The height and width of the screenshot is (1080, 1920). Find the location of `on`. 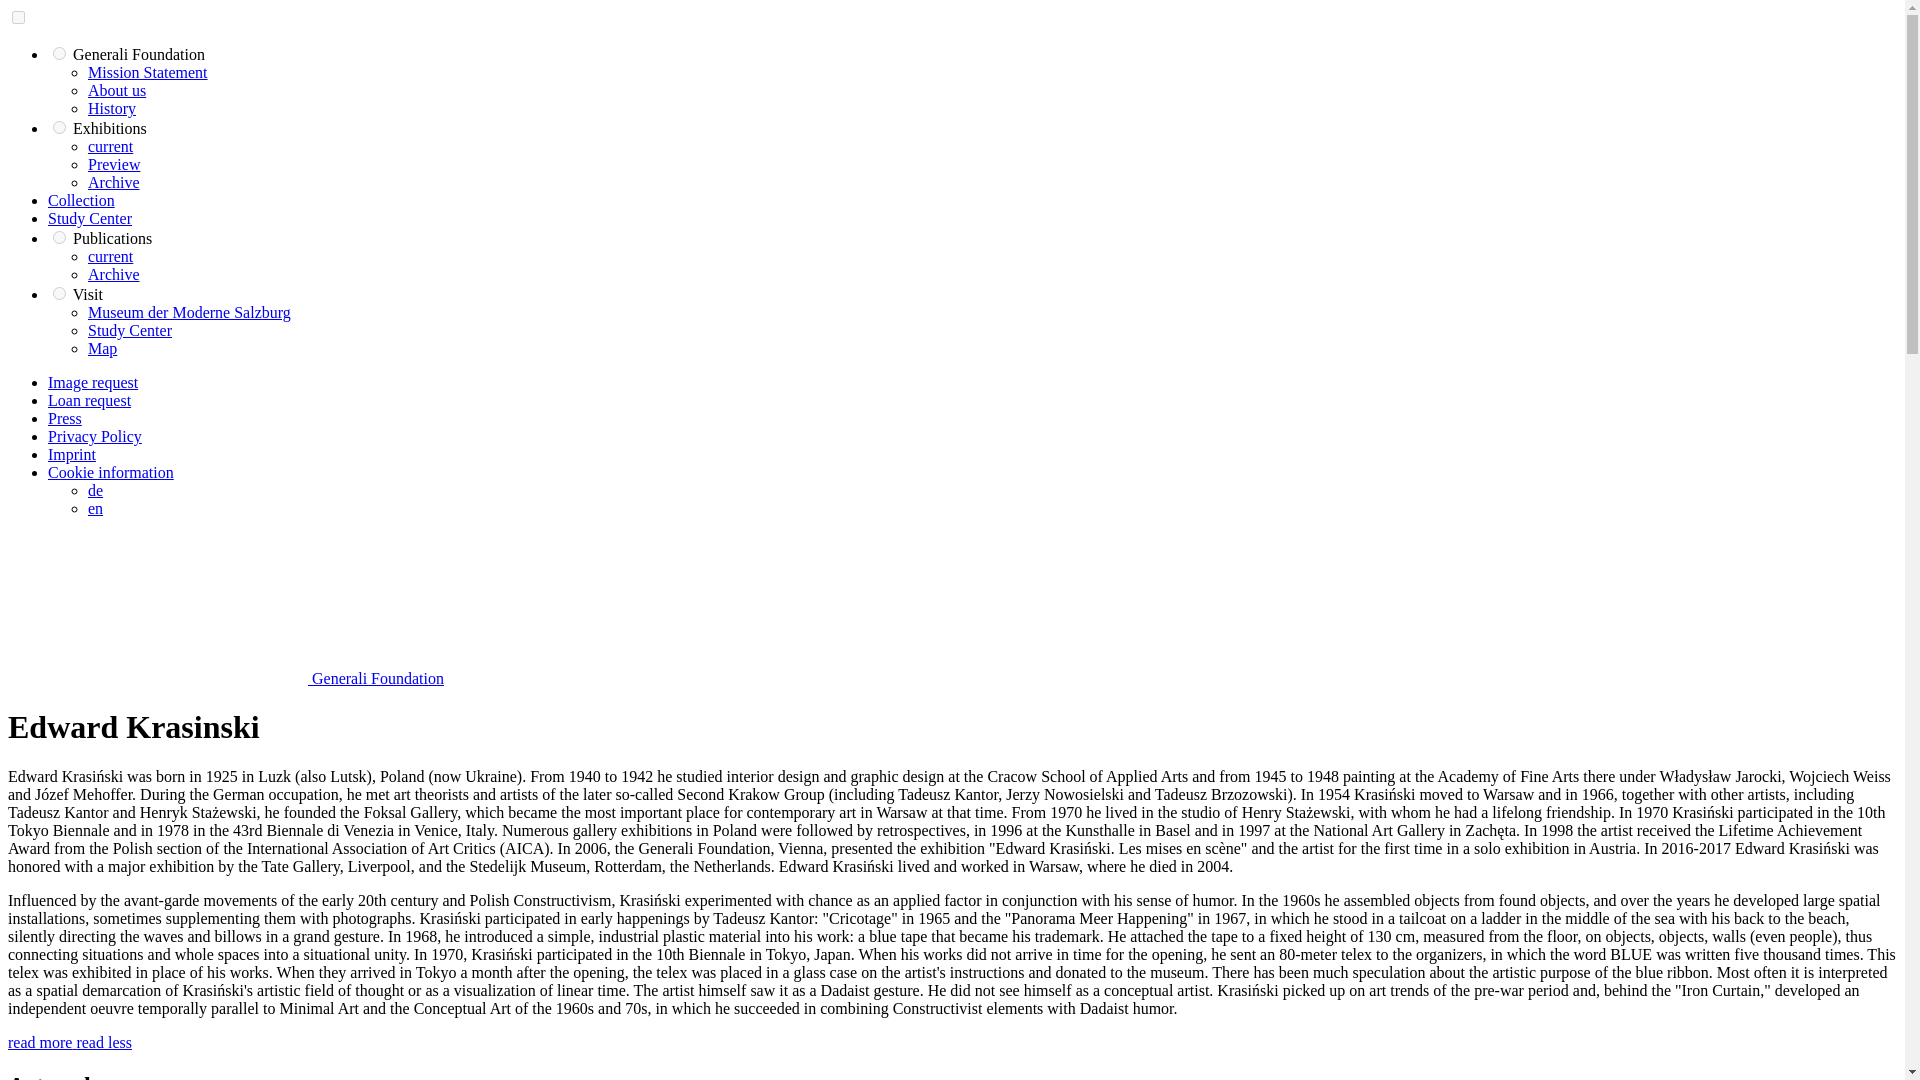

on is located at coordinates (59, 126).